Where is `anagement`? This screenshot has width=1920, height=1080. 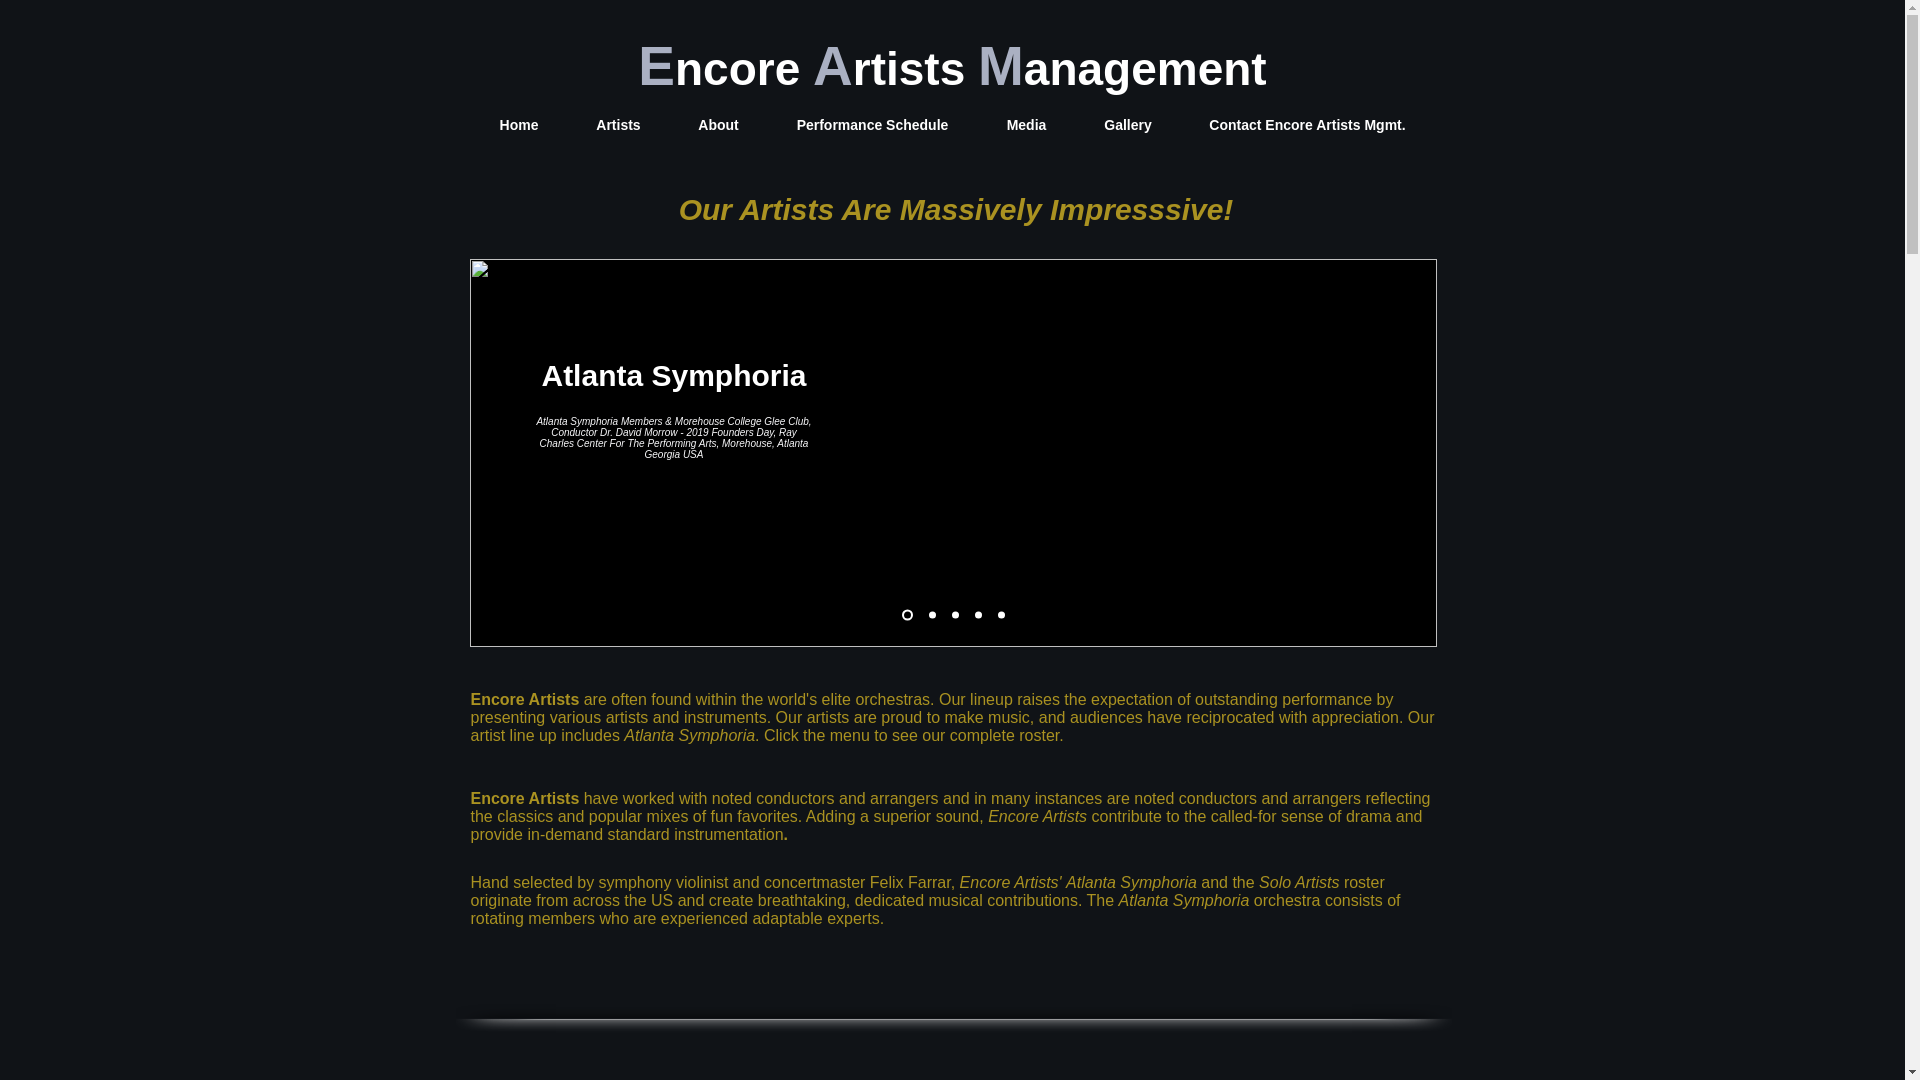 anagement is located at coordinates (1145, 69).